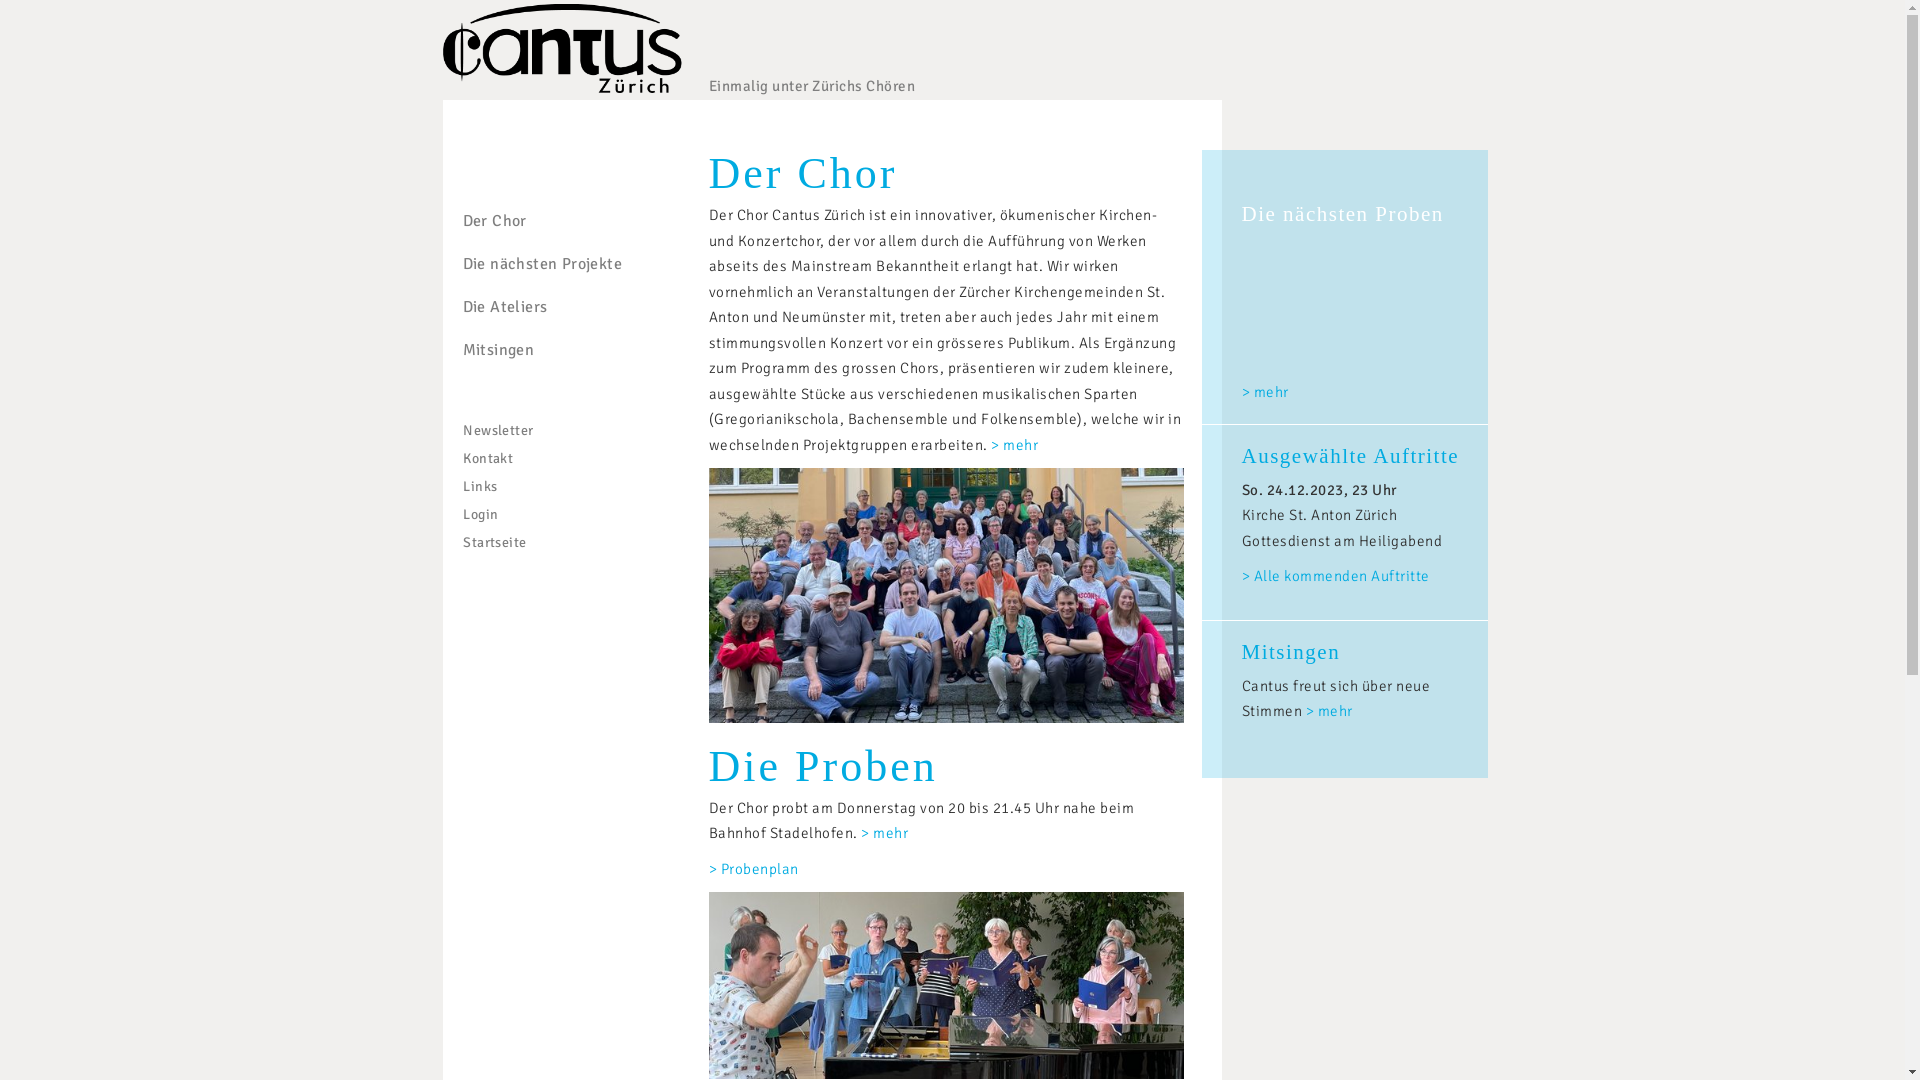 The width and height of the screenshot is (1920, 1080). Describe the element at coordinates (532, 222) in the screenshot. I see `Der Chor` at that location.